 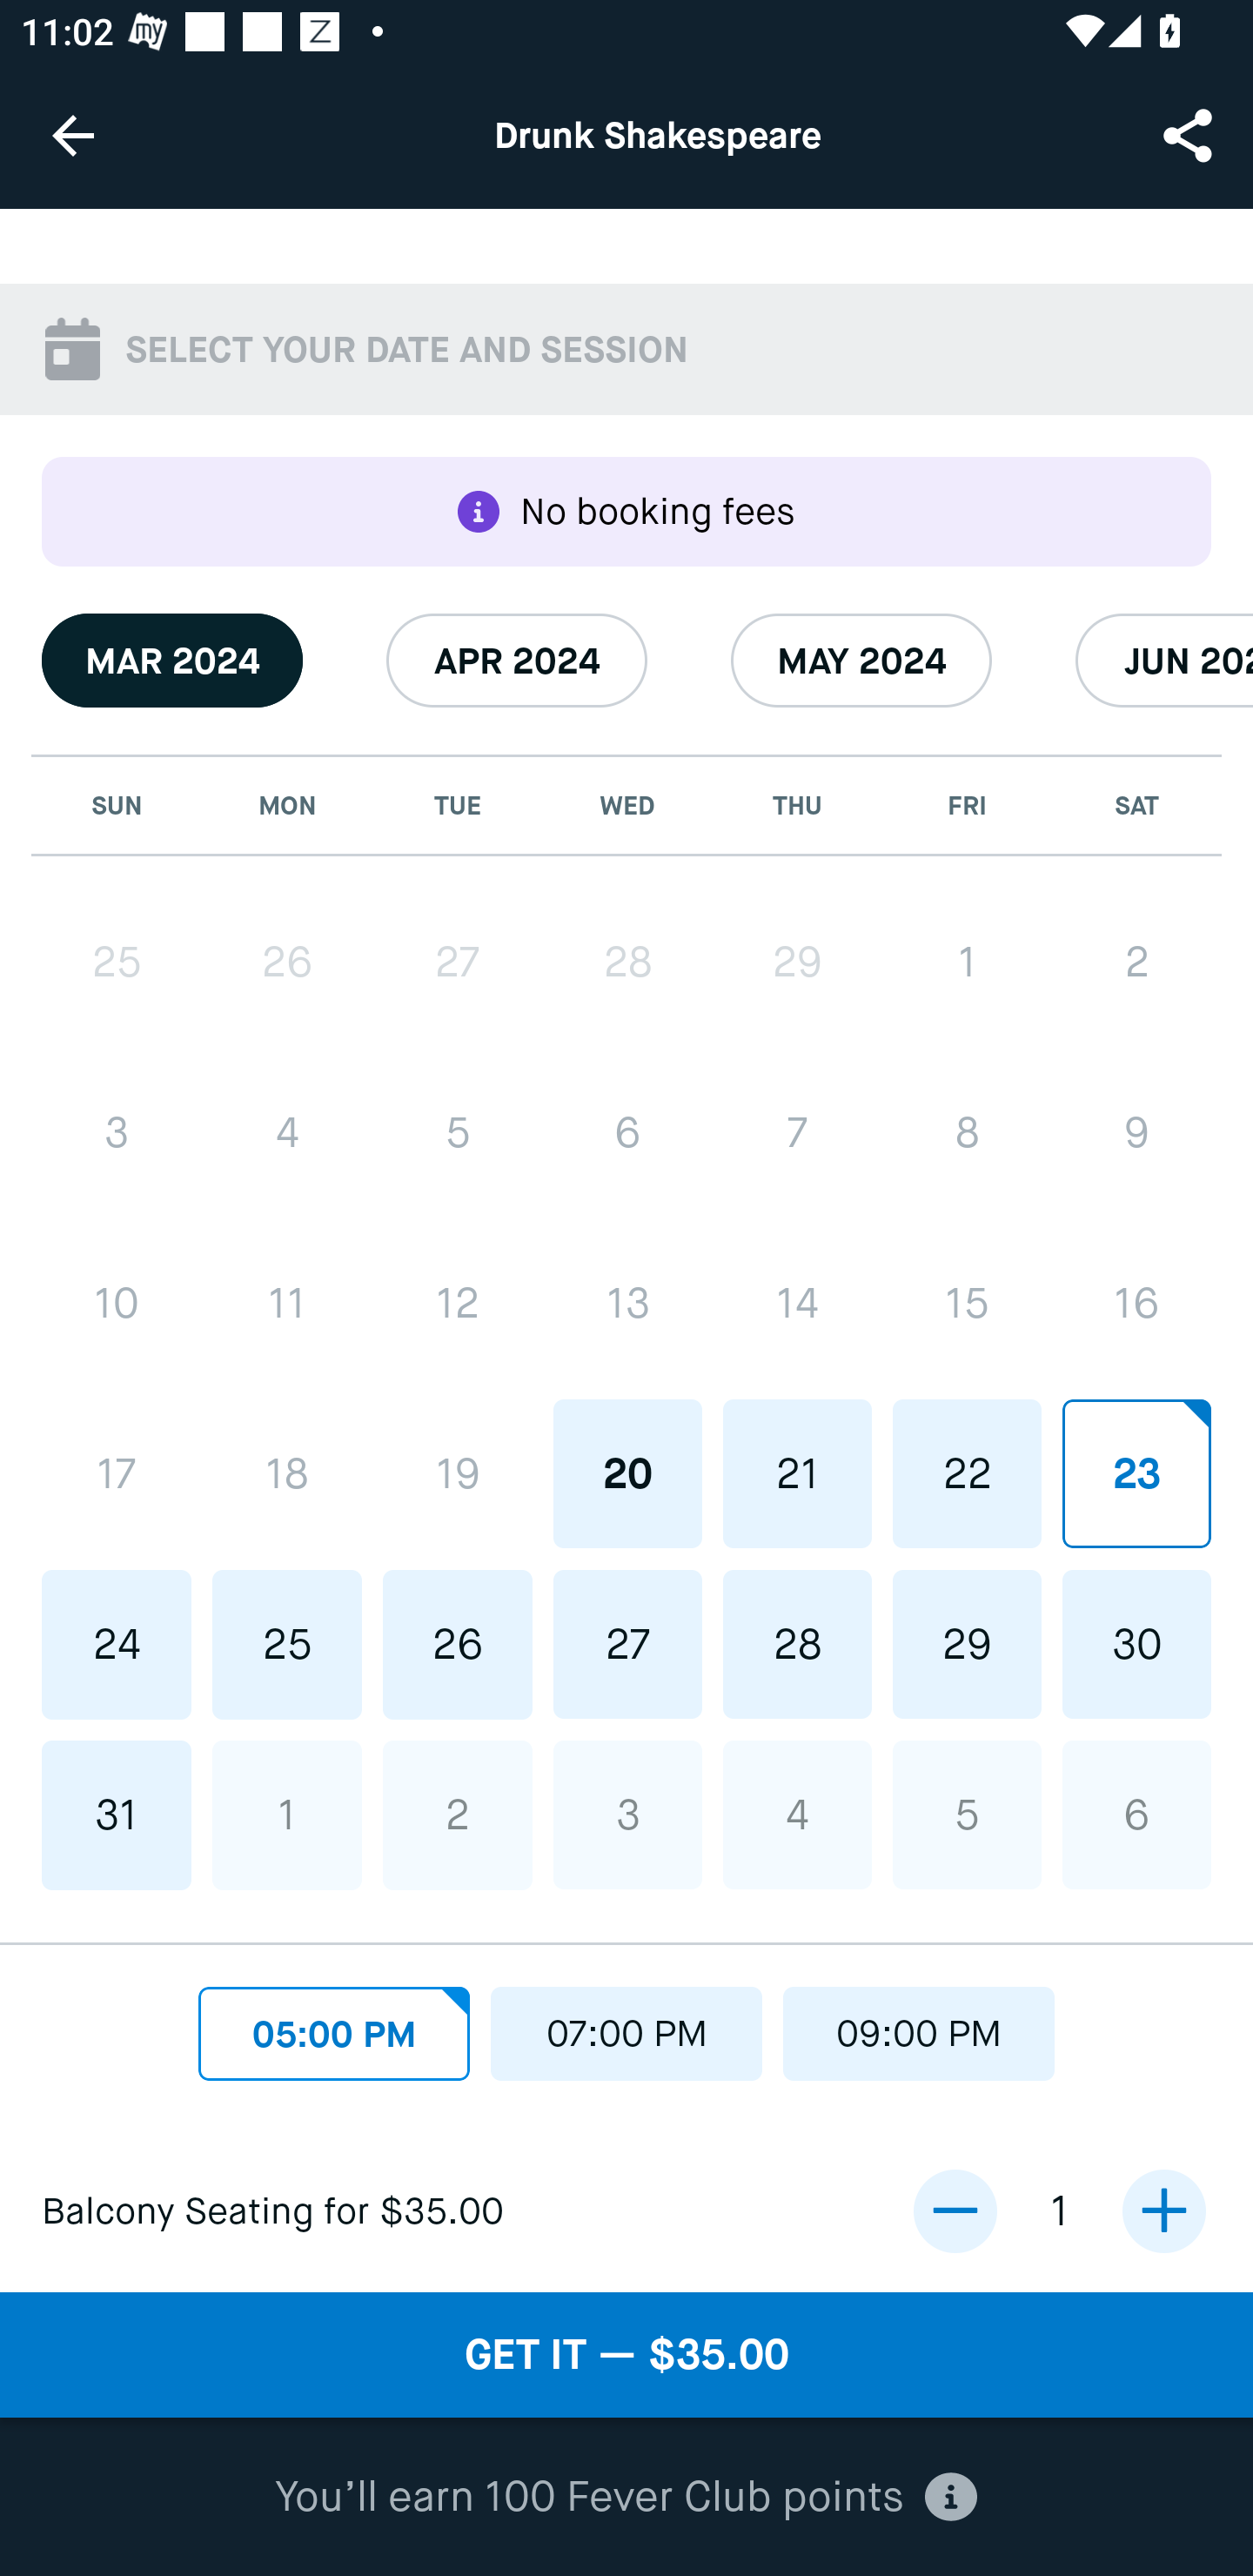 I want to click on 29, so click(x=966, y=1643).